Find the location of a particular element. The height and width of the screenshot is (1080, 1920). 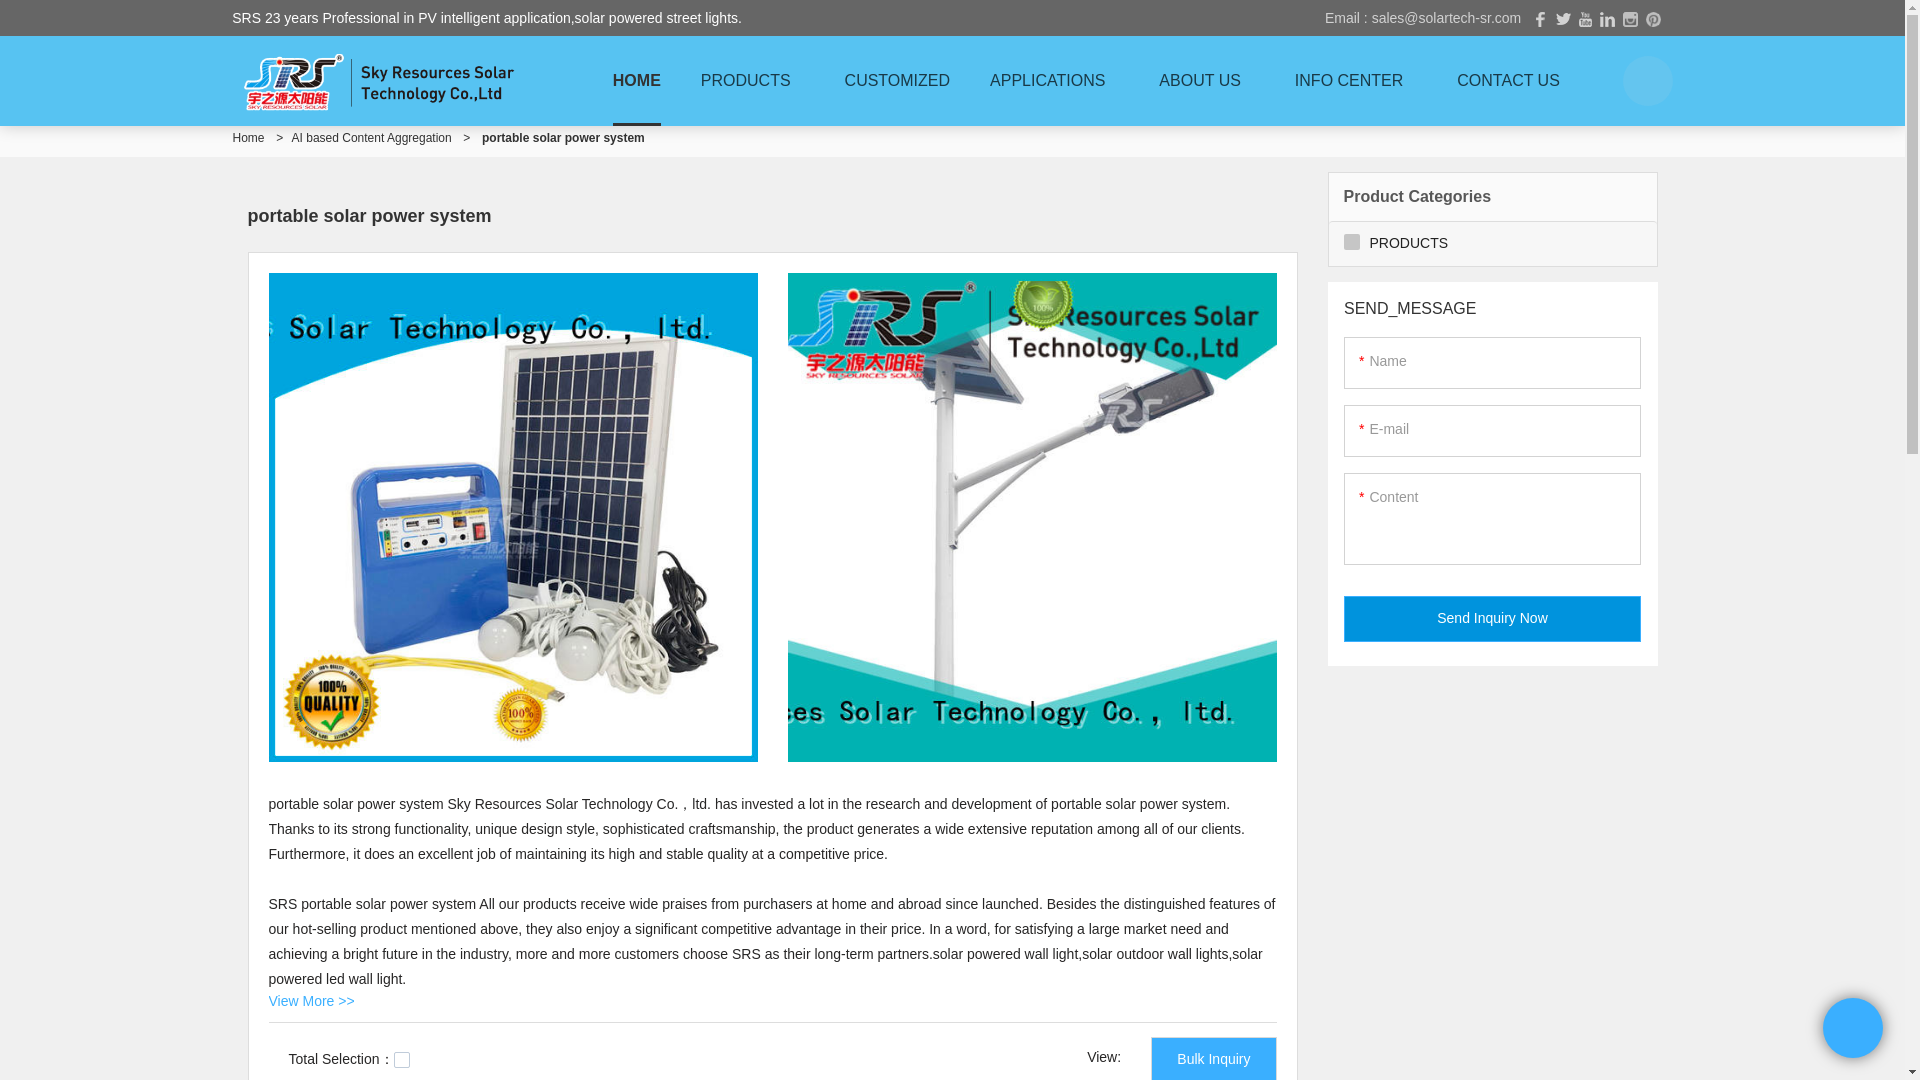

APPLICATIONS is located at coordinates (1054, 80).